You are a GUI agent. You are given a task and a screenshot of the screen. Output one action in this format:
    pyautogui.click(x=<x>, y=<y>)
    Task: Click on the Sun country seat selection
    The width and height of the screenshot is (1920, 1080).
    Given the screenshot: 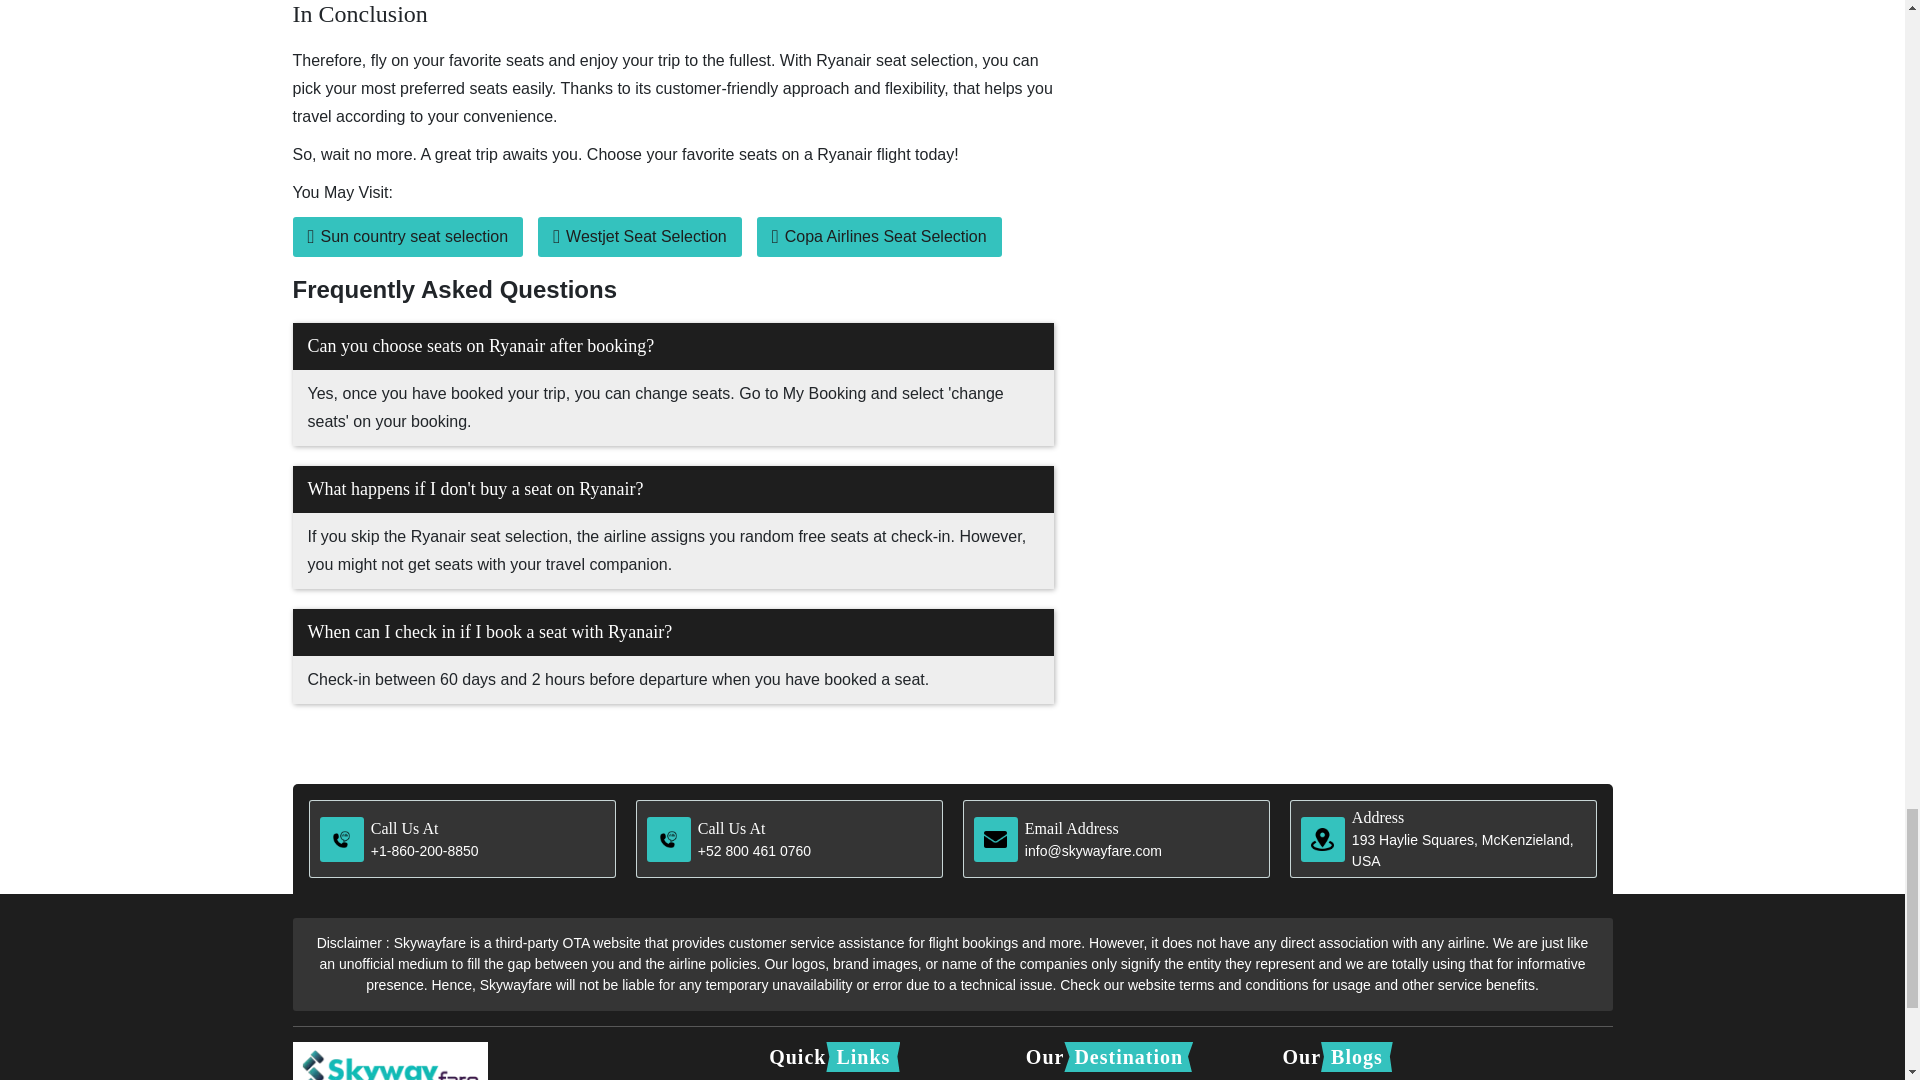 What is the action you would take?
    pyautogui.click(x=406, y=237)
    